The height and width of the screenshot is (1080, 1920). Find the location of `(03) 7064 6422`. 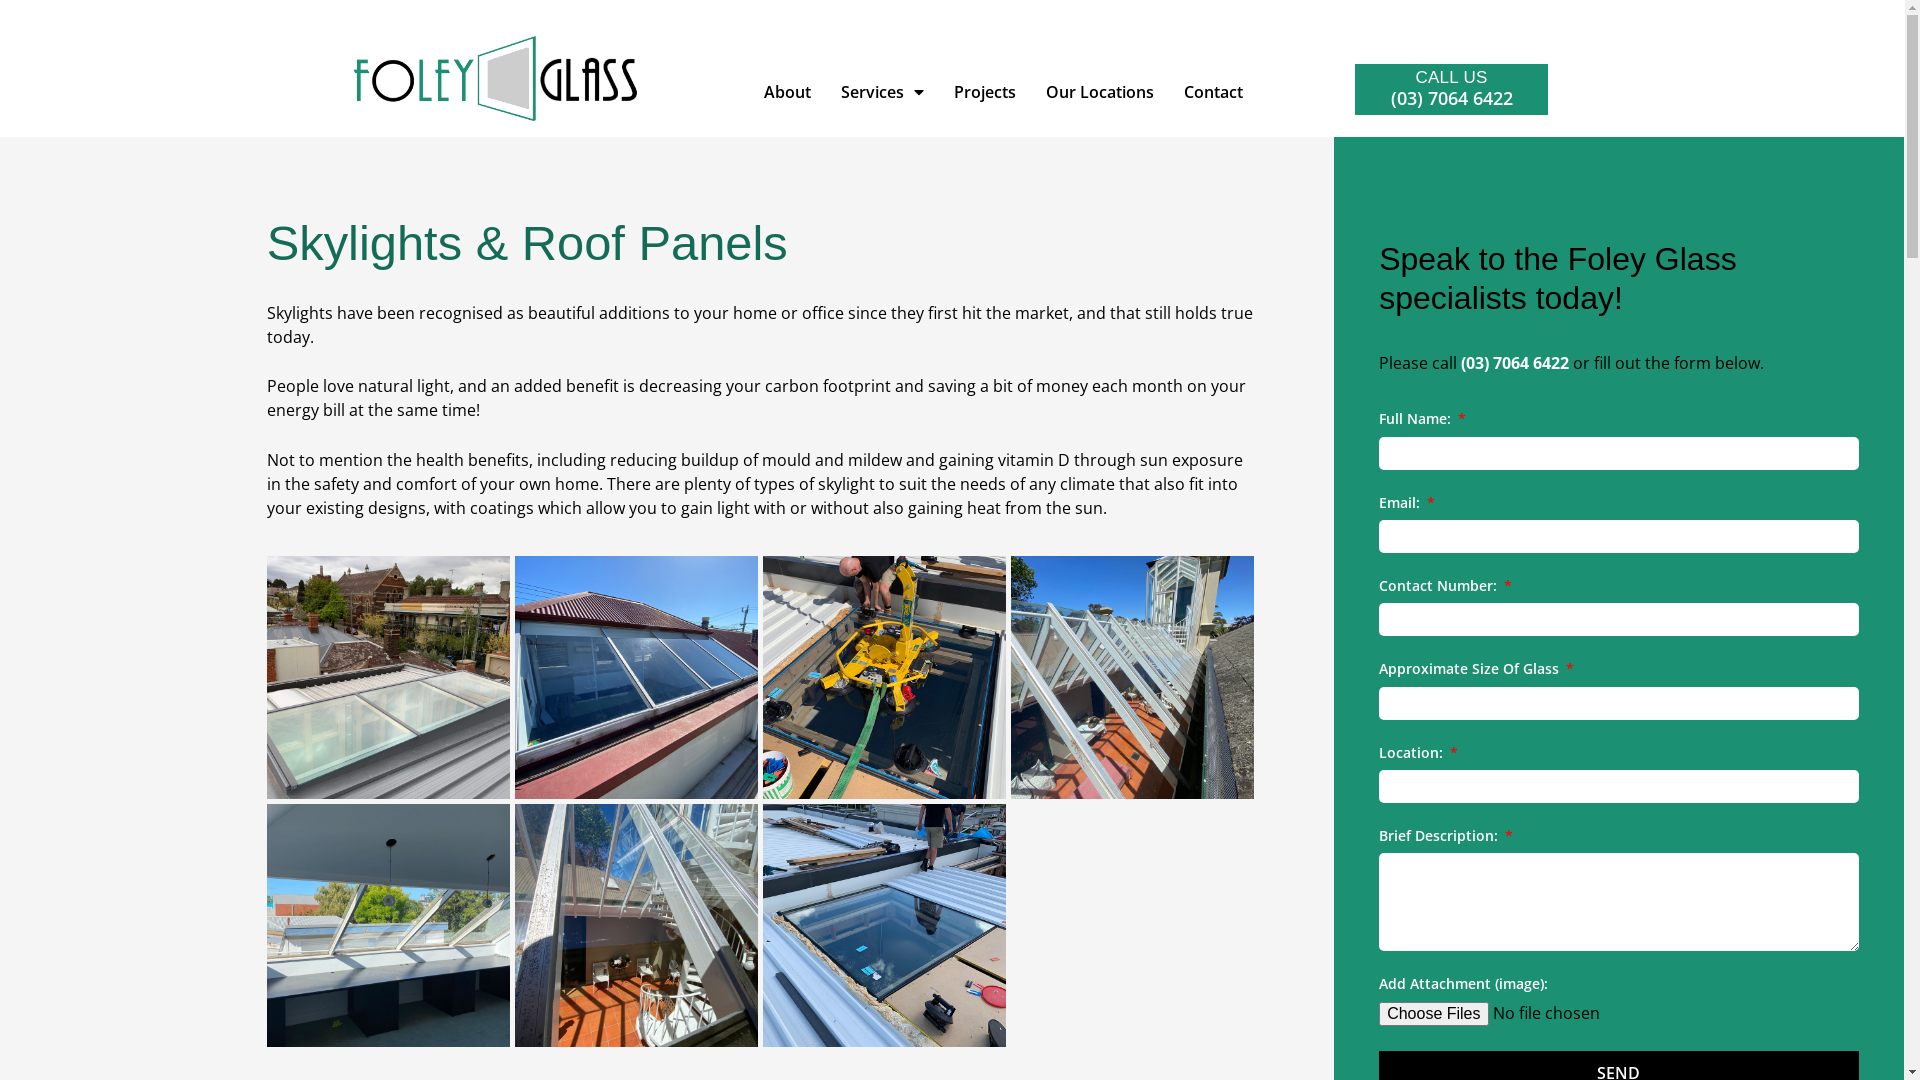

(03) 7064 6422 is located at coordinates (1517, 362).